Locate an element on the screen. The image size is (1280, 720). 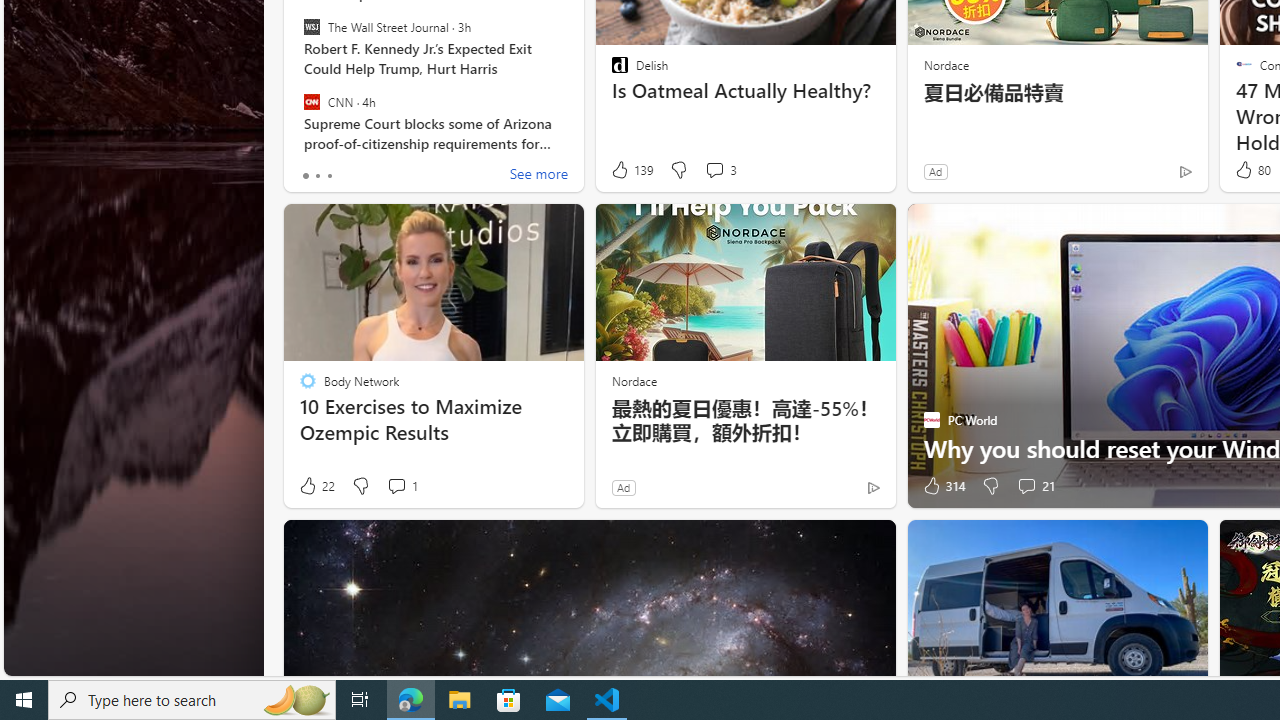
View comments 21 Comment is located at coordinates (1035, 486).